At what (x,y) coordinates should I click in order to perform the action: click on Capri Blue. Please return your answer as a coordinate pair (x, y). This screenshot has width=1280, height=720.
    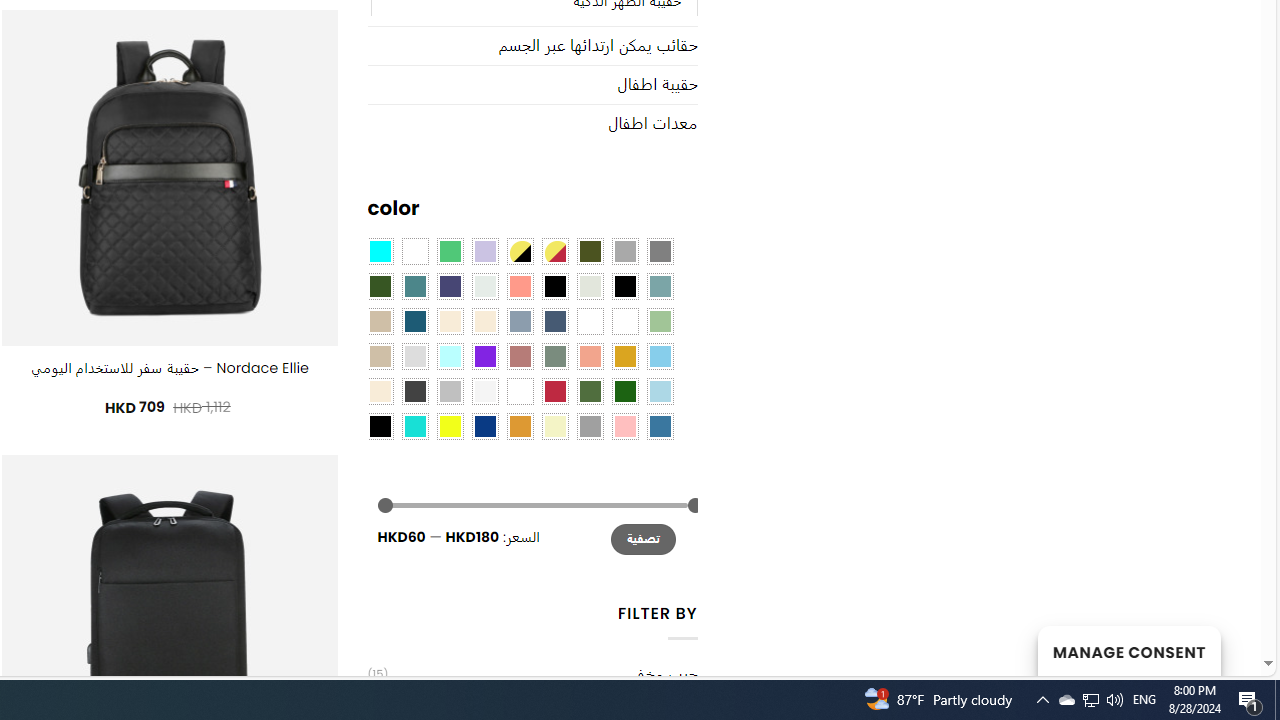
    Looking at the image, I should click on (414, 321).